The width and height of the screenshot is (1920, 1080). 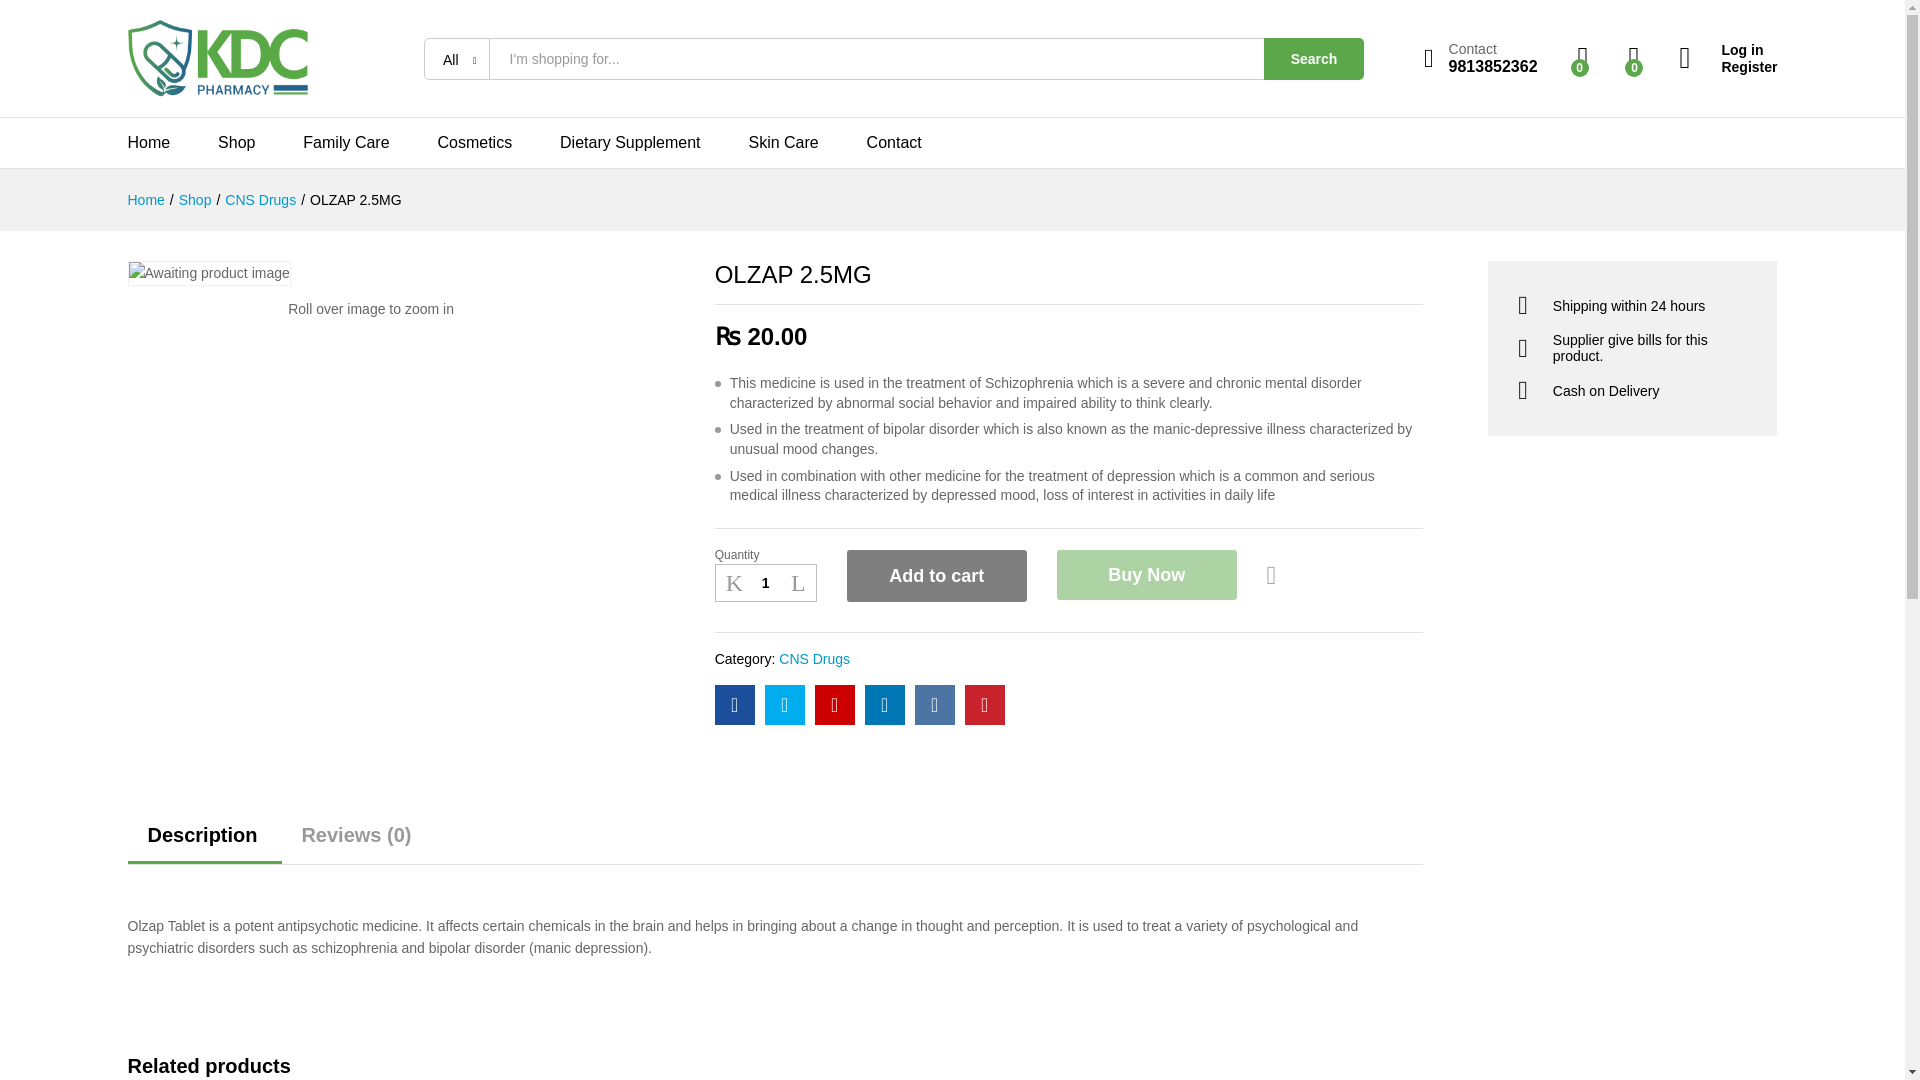 I want to click on Add to Wishlist, so click(x=1274, y=576).